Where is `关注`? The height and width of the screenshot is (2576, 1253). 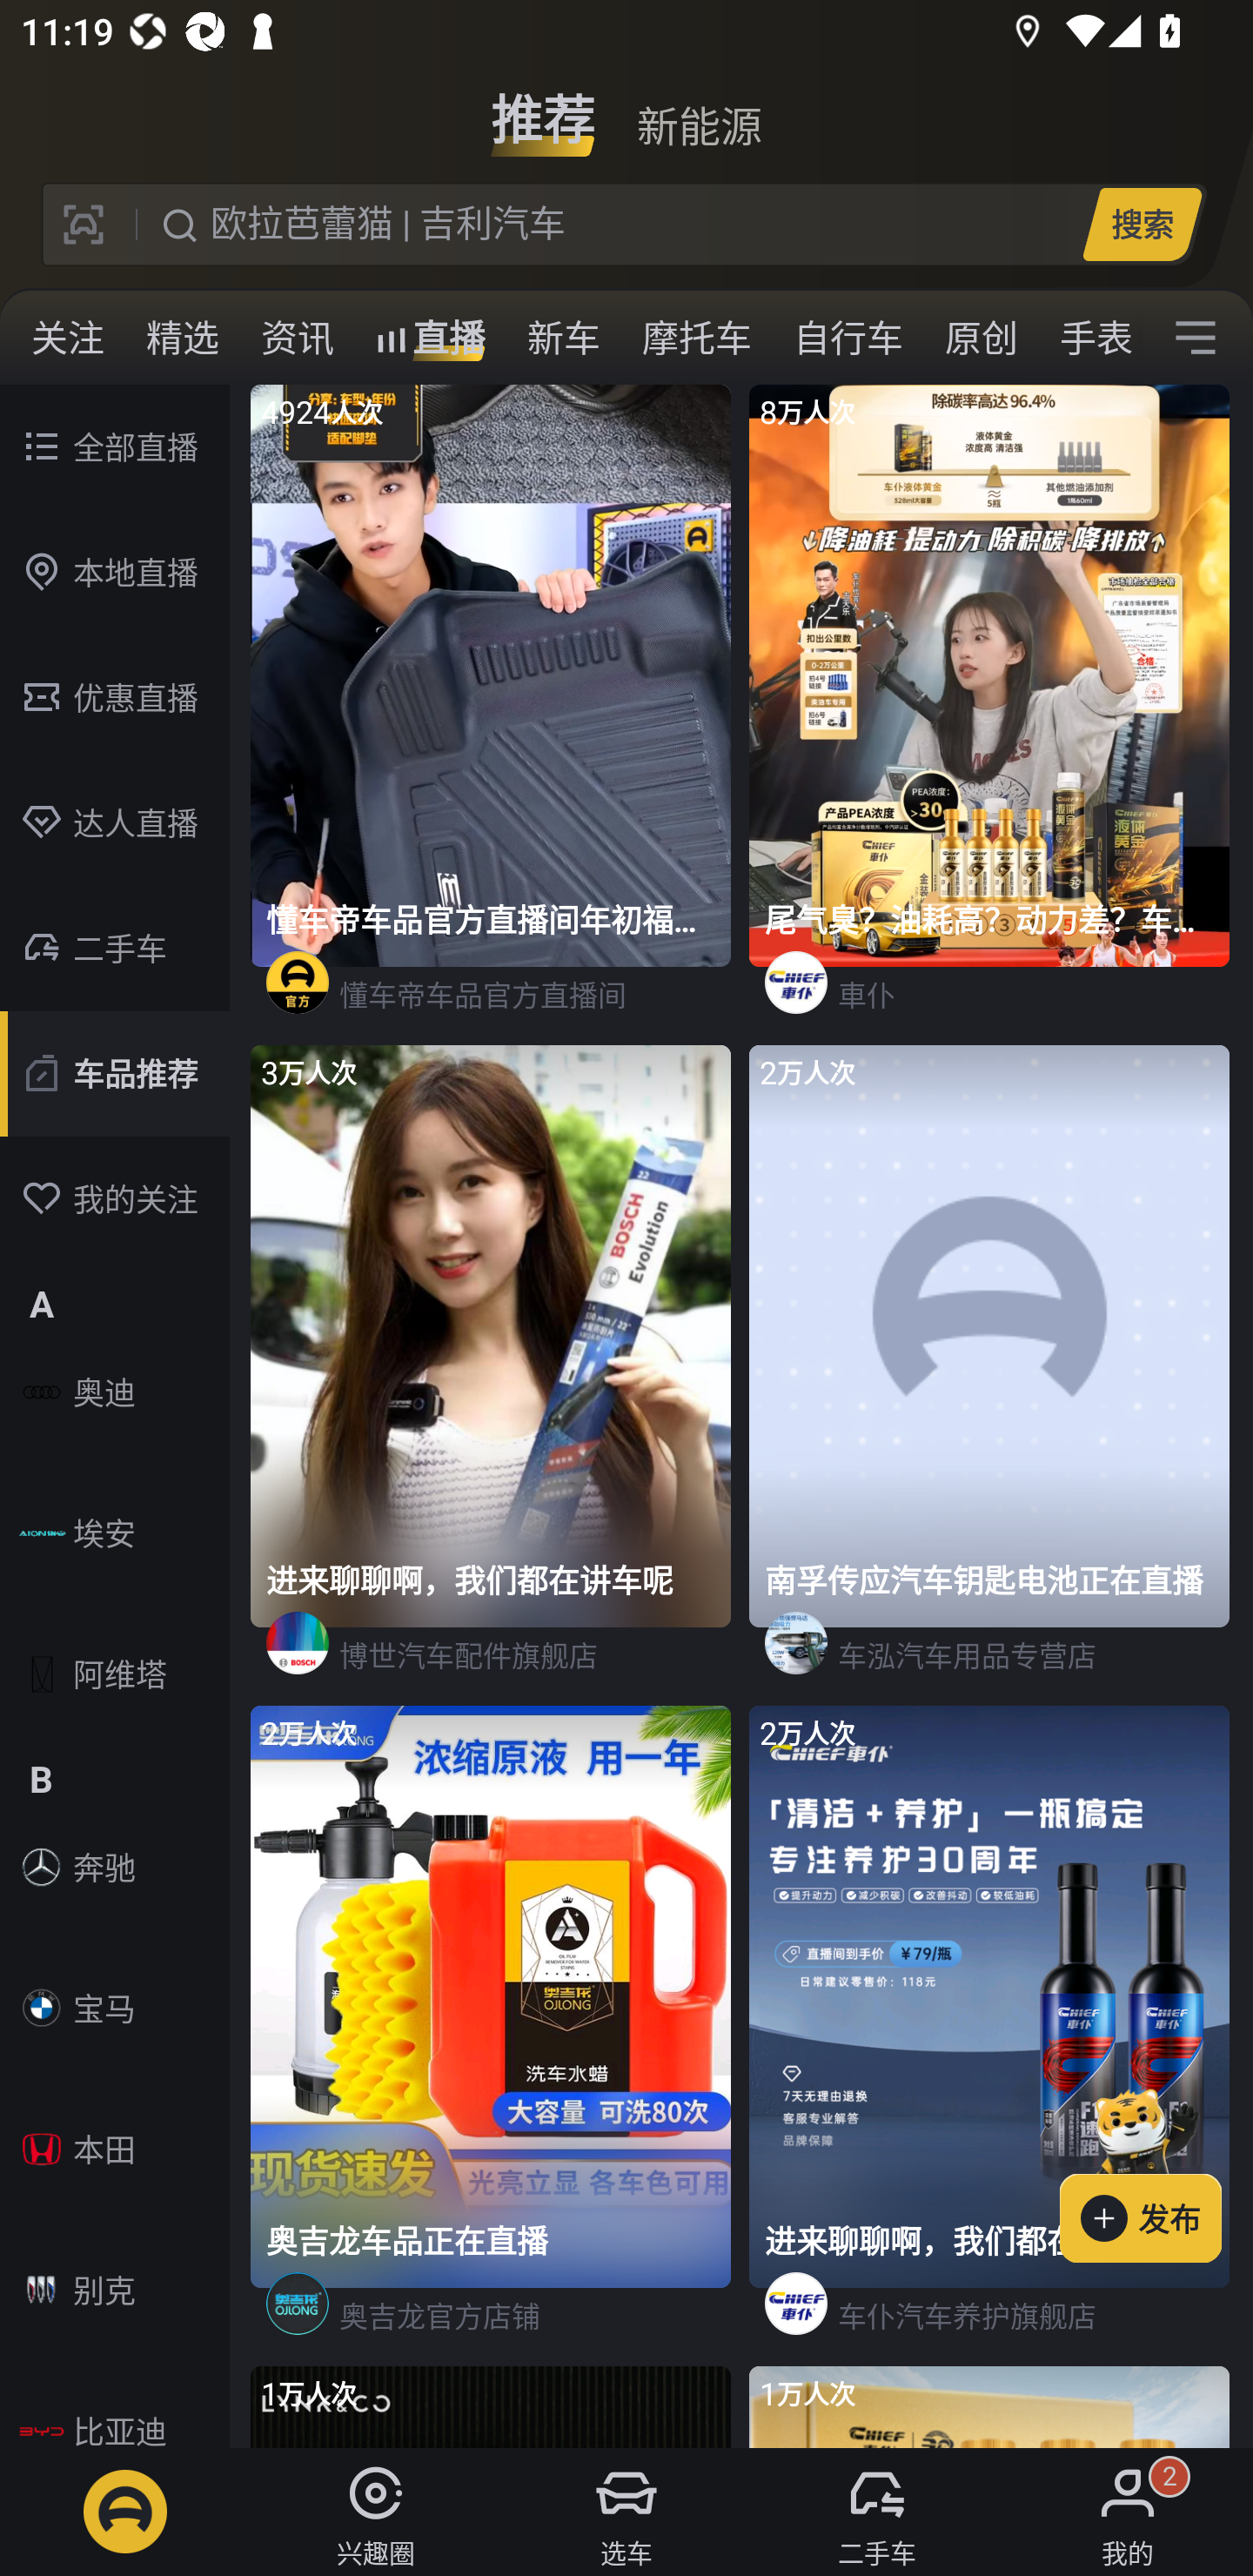
关注 is located at coordinates (68, 338).